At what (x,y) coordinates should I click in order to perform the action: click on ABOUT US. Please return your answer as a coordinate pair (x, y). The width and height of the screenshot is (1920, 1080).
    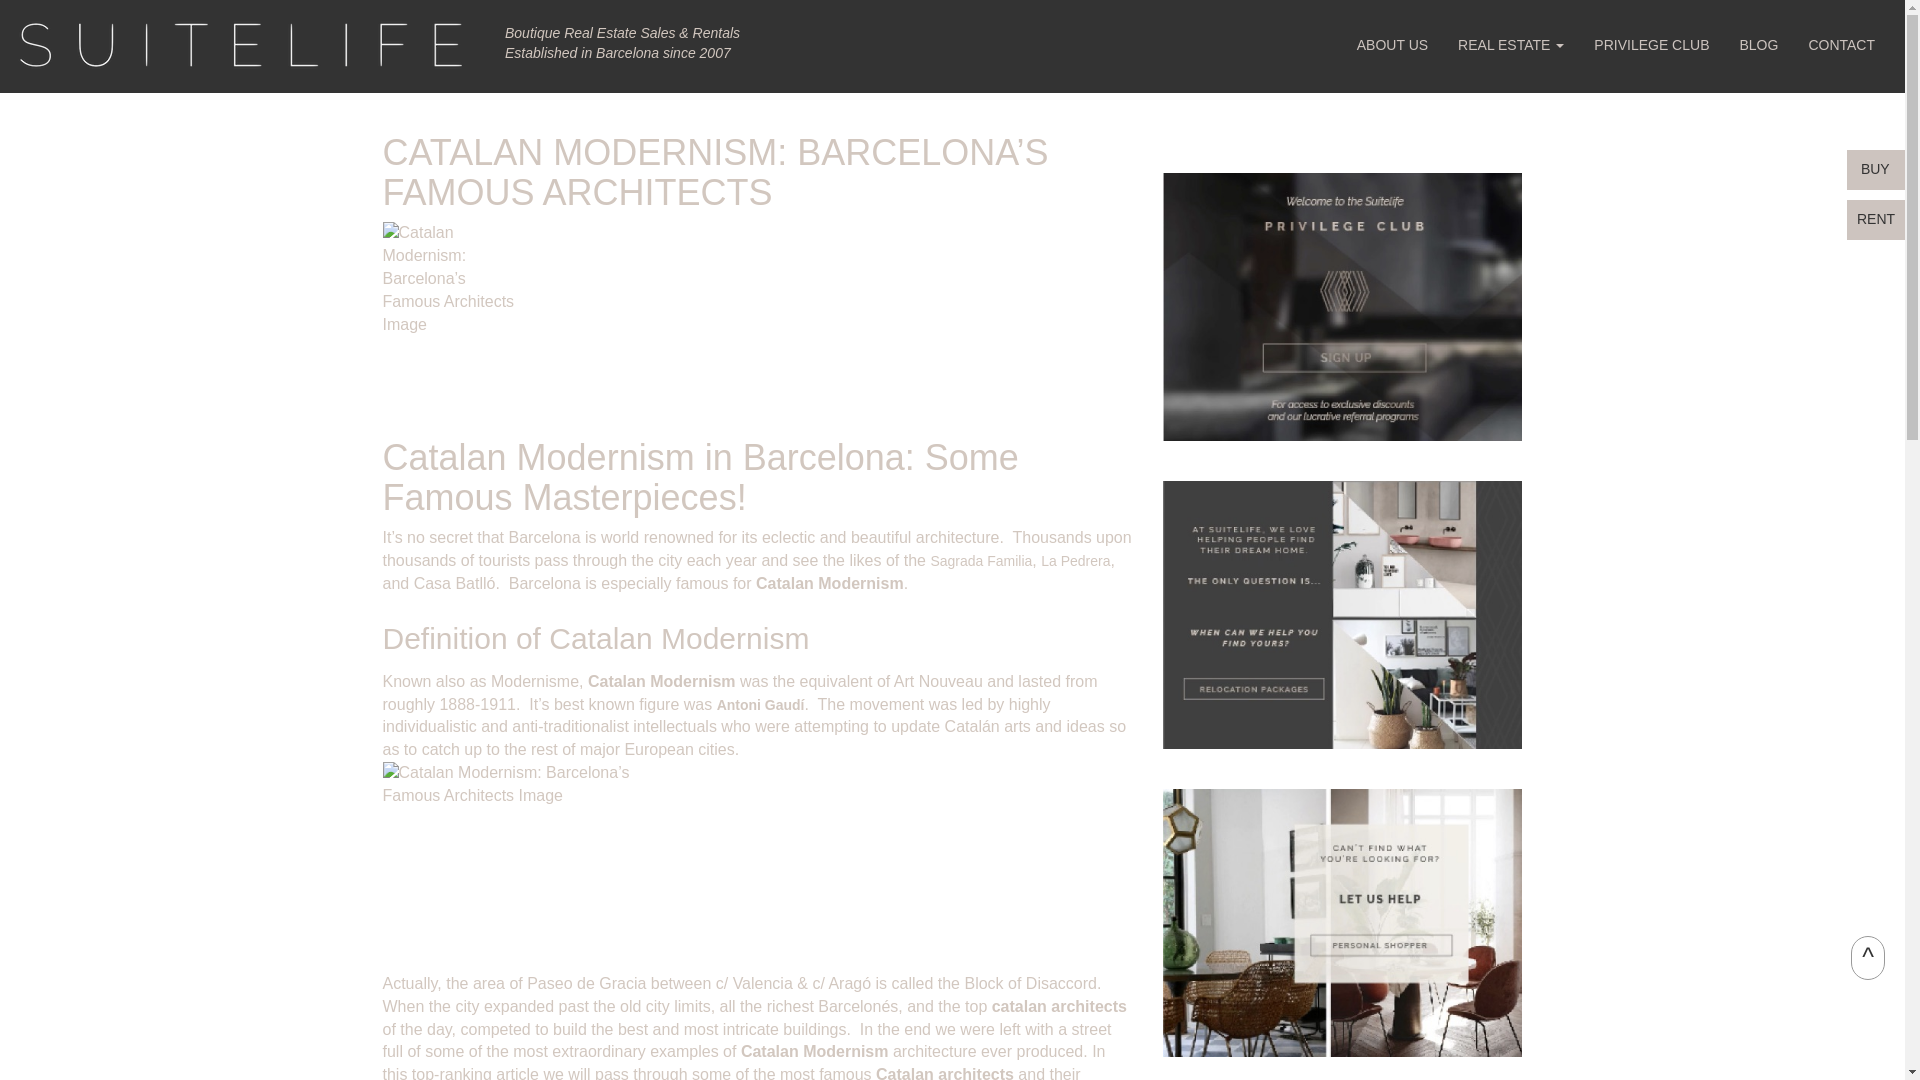
    Looking at the image, I should click on (1392, 45).